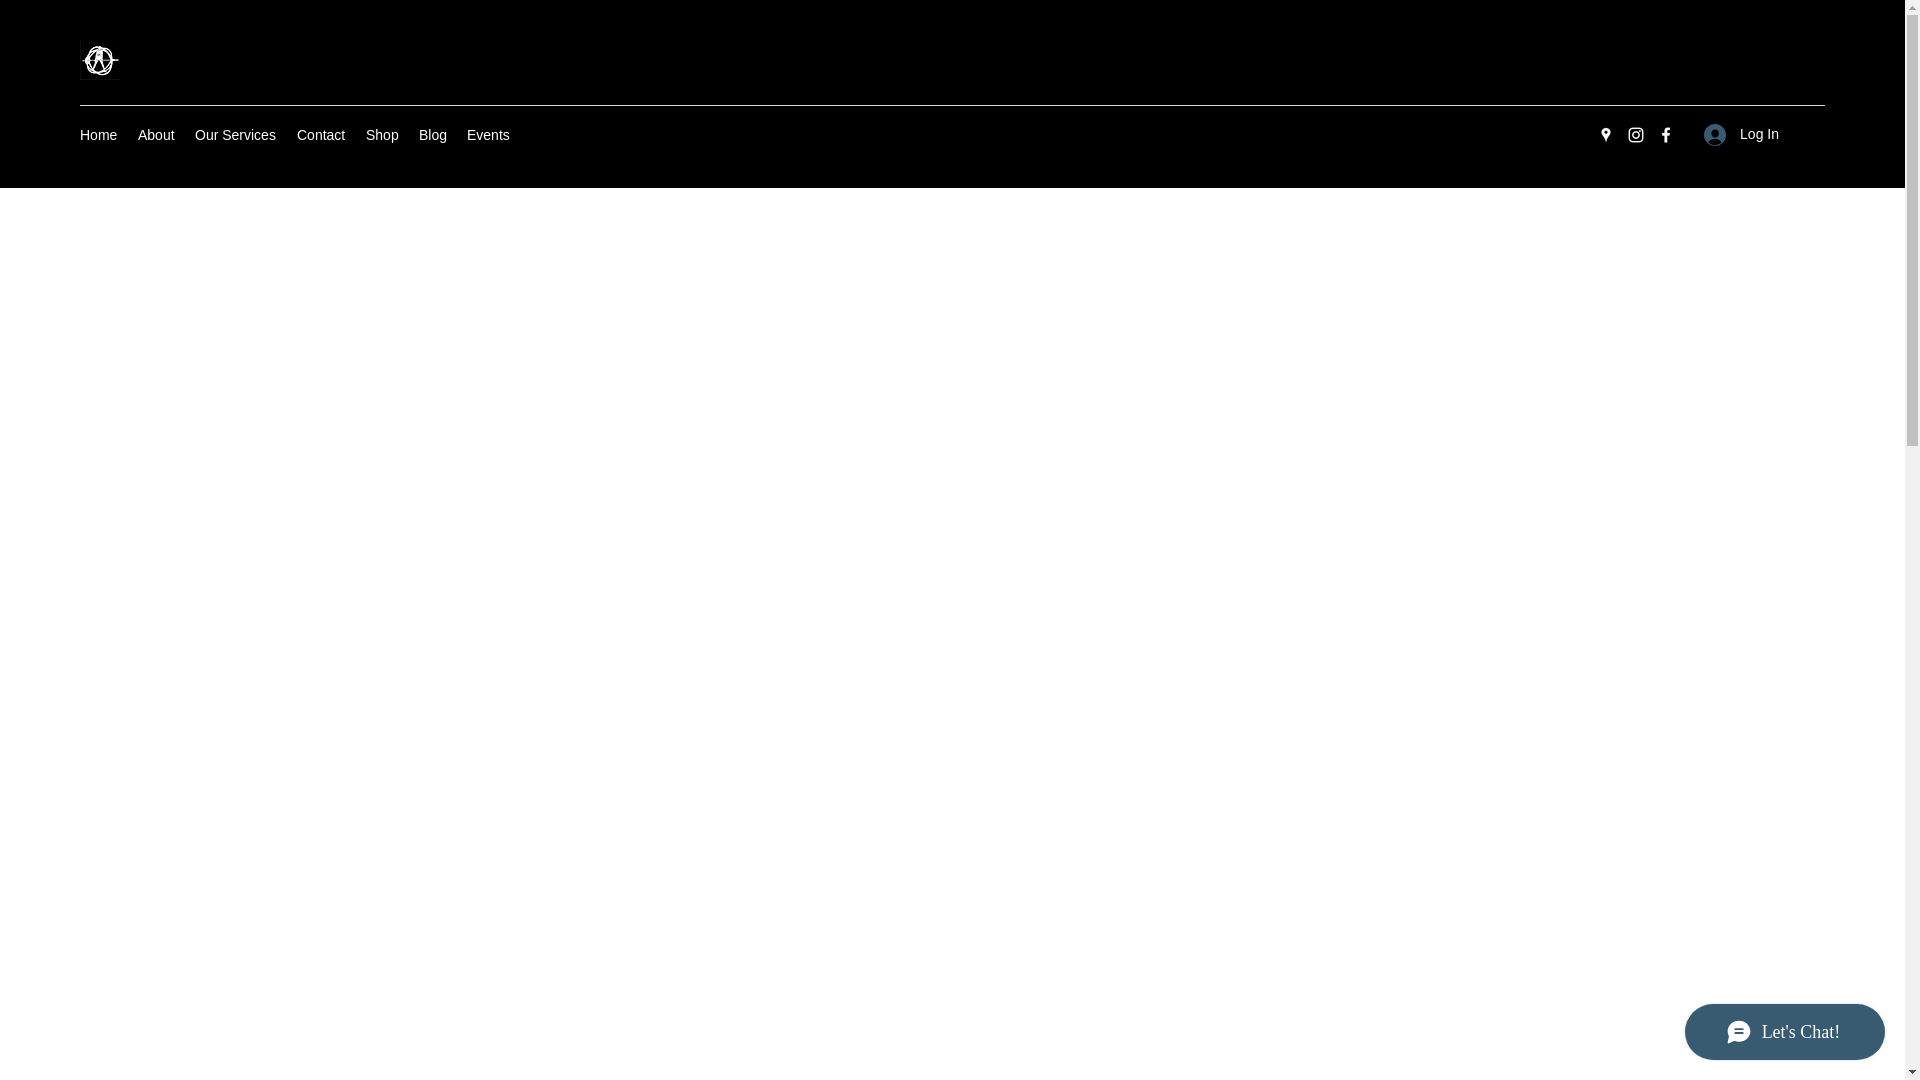 Image resolution: width=1920 pixels, height=1080 pixels. I want to click on Our Services, so click(235, 134).